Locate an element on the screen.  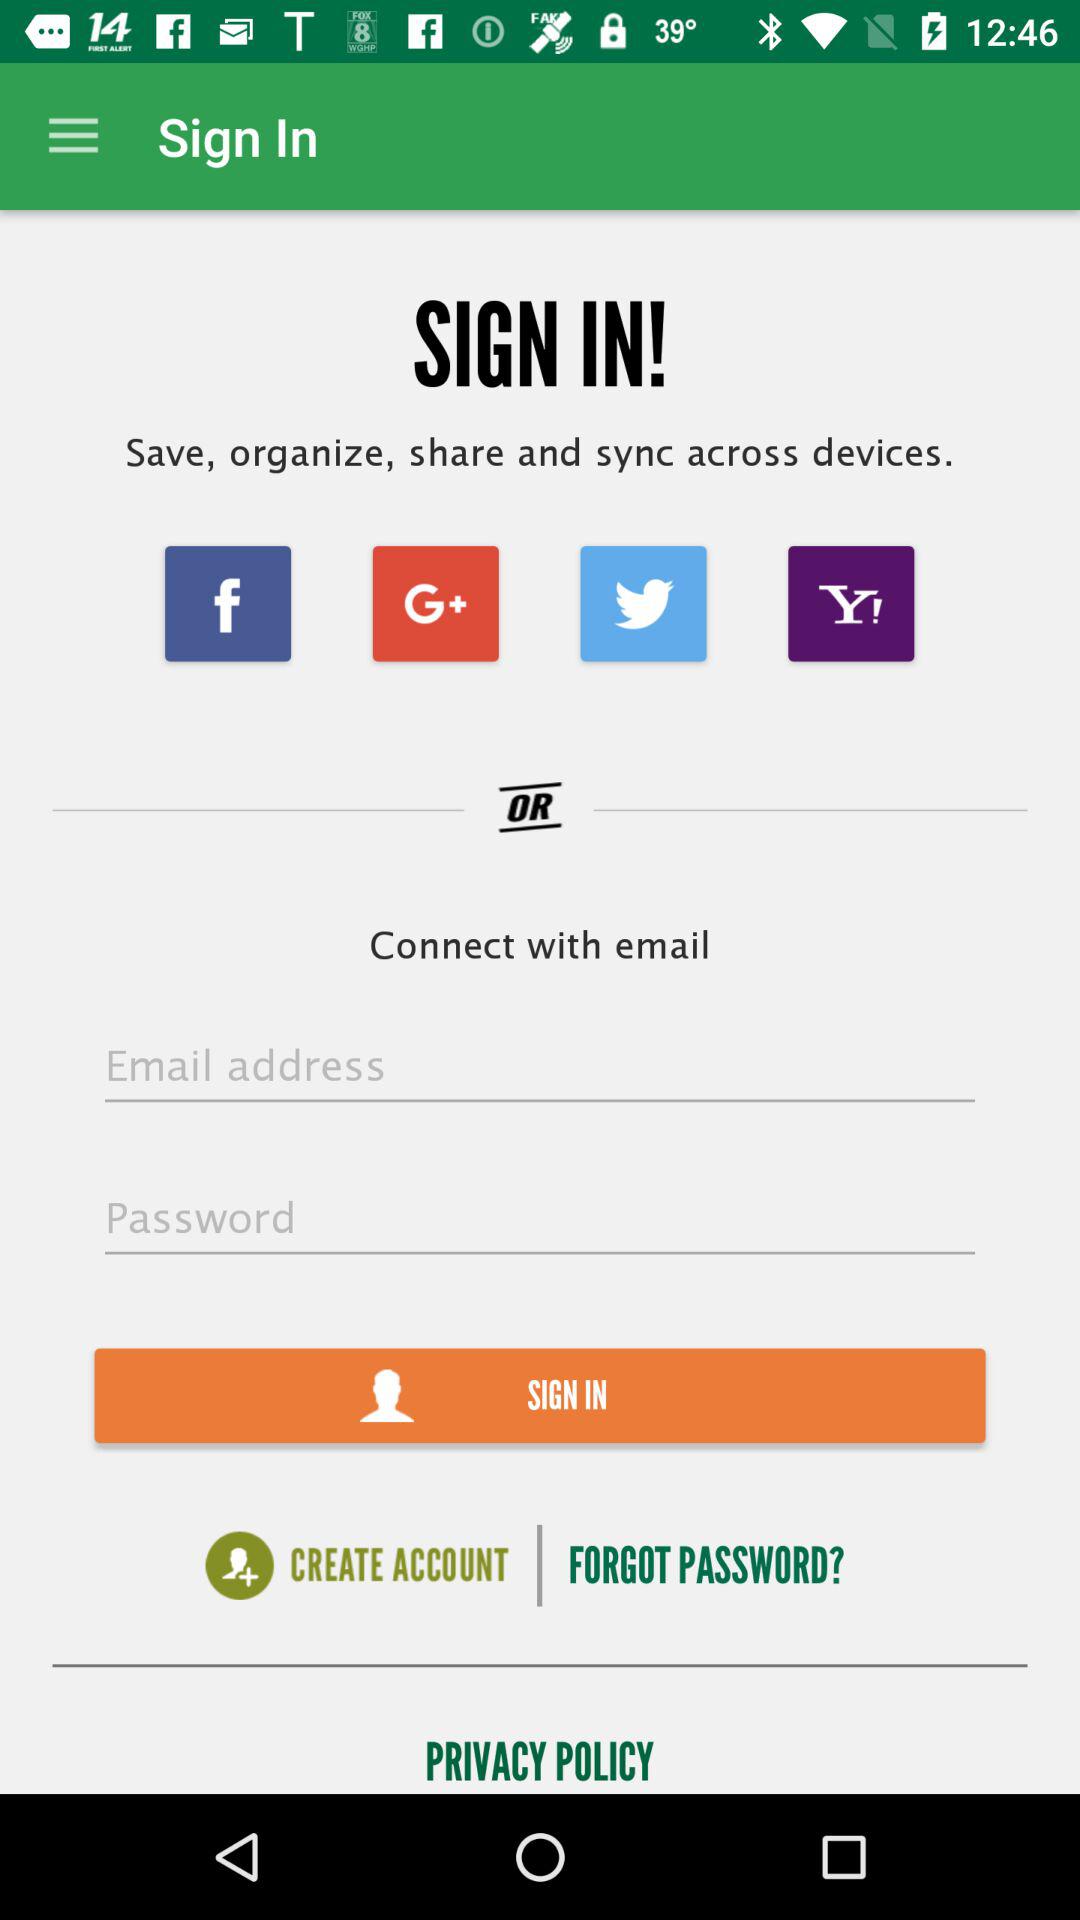
click on facebook logo is located at coordinates (228, 603).